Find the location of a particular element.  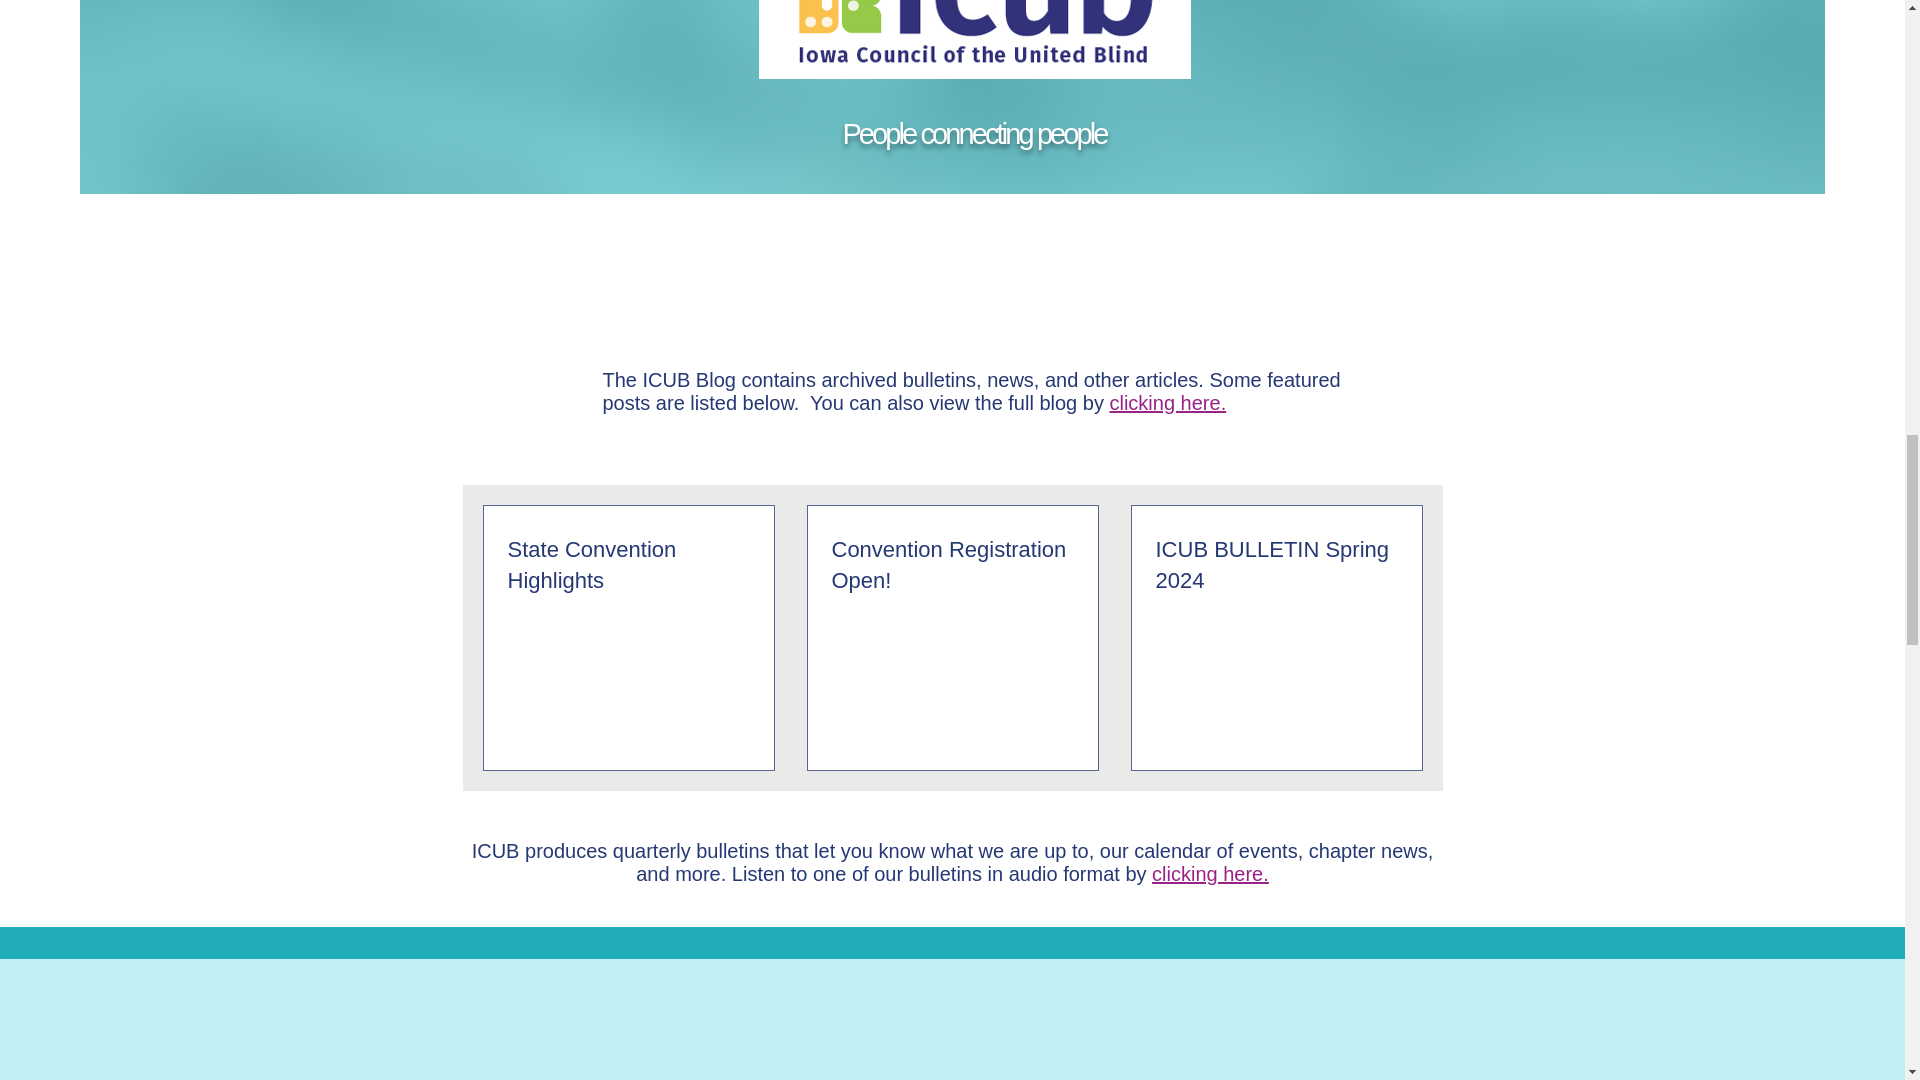

State Convention Highlights is located at coordinates (629, 566).